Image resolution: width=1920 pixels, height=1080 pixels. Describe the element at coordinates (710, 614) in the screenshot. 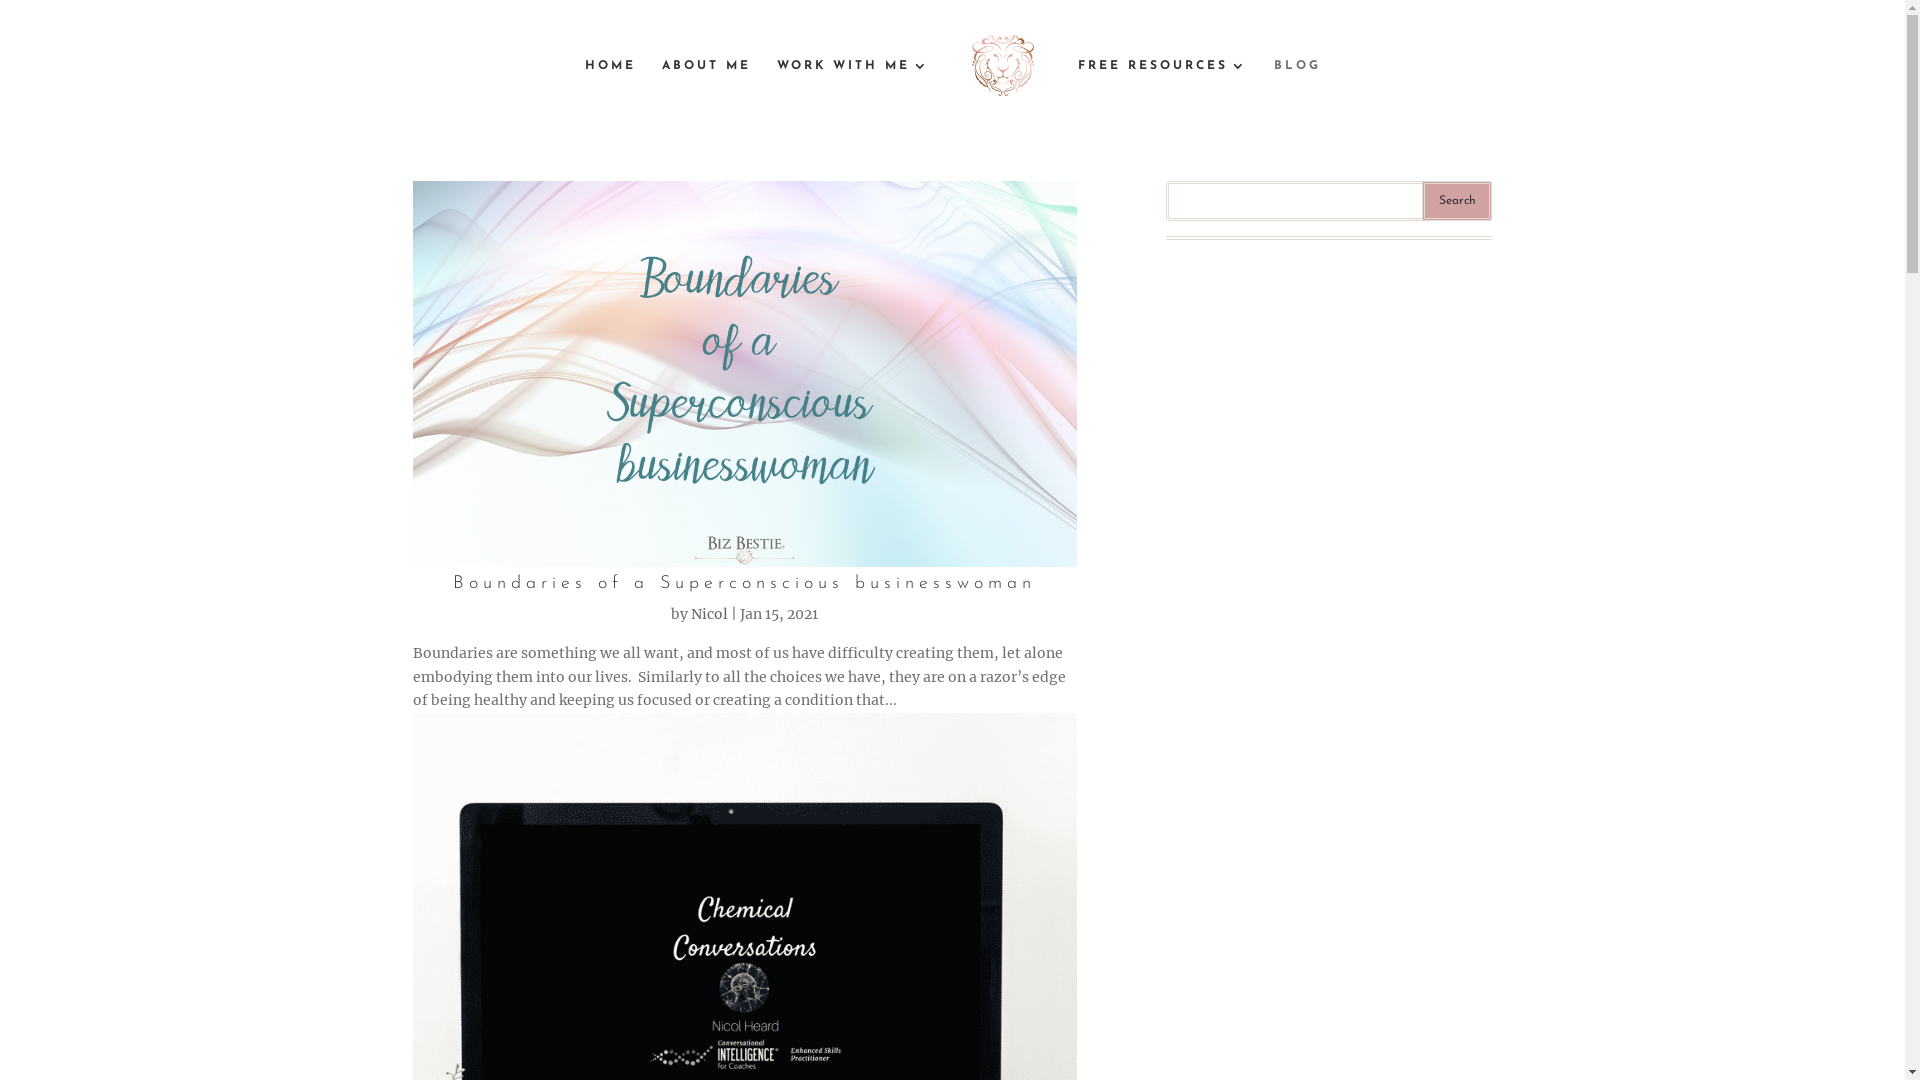

I see `Nicol` at that location.